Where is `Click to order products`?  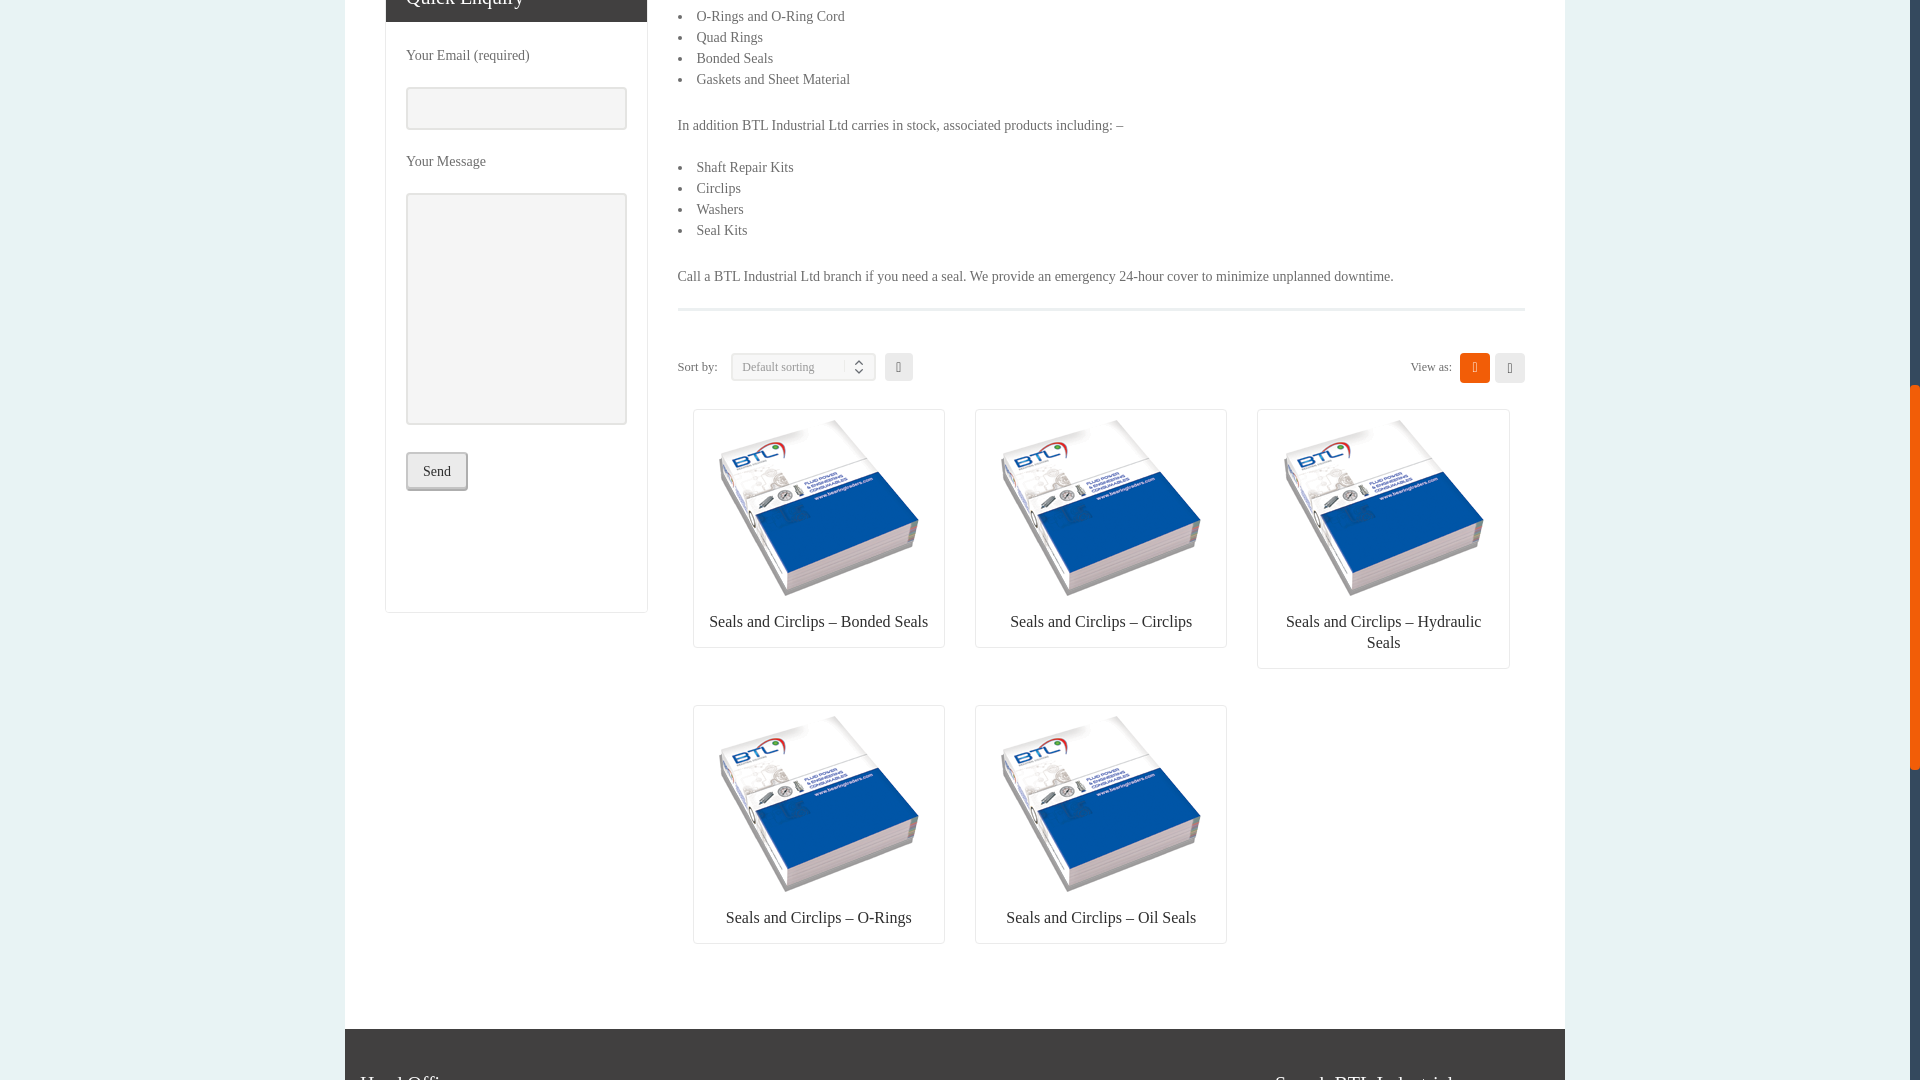
Click to order products is located at coordinates (899, 367).